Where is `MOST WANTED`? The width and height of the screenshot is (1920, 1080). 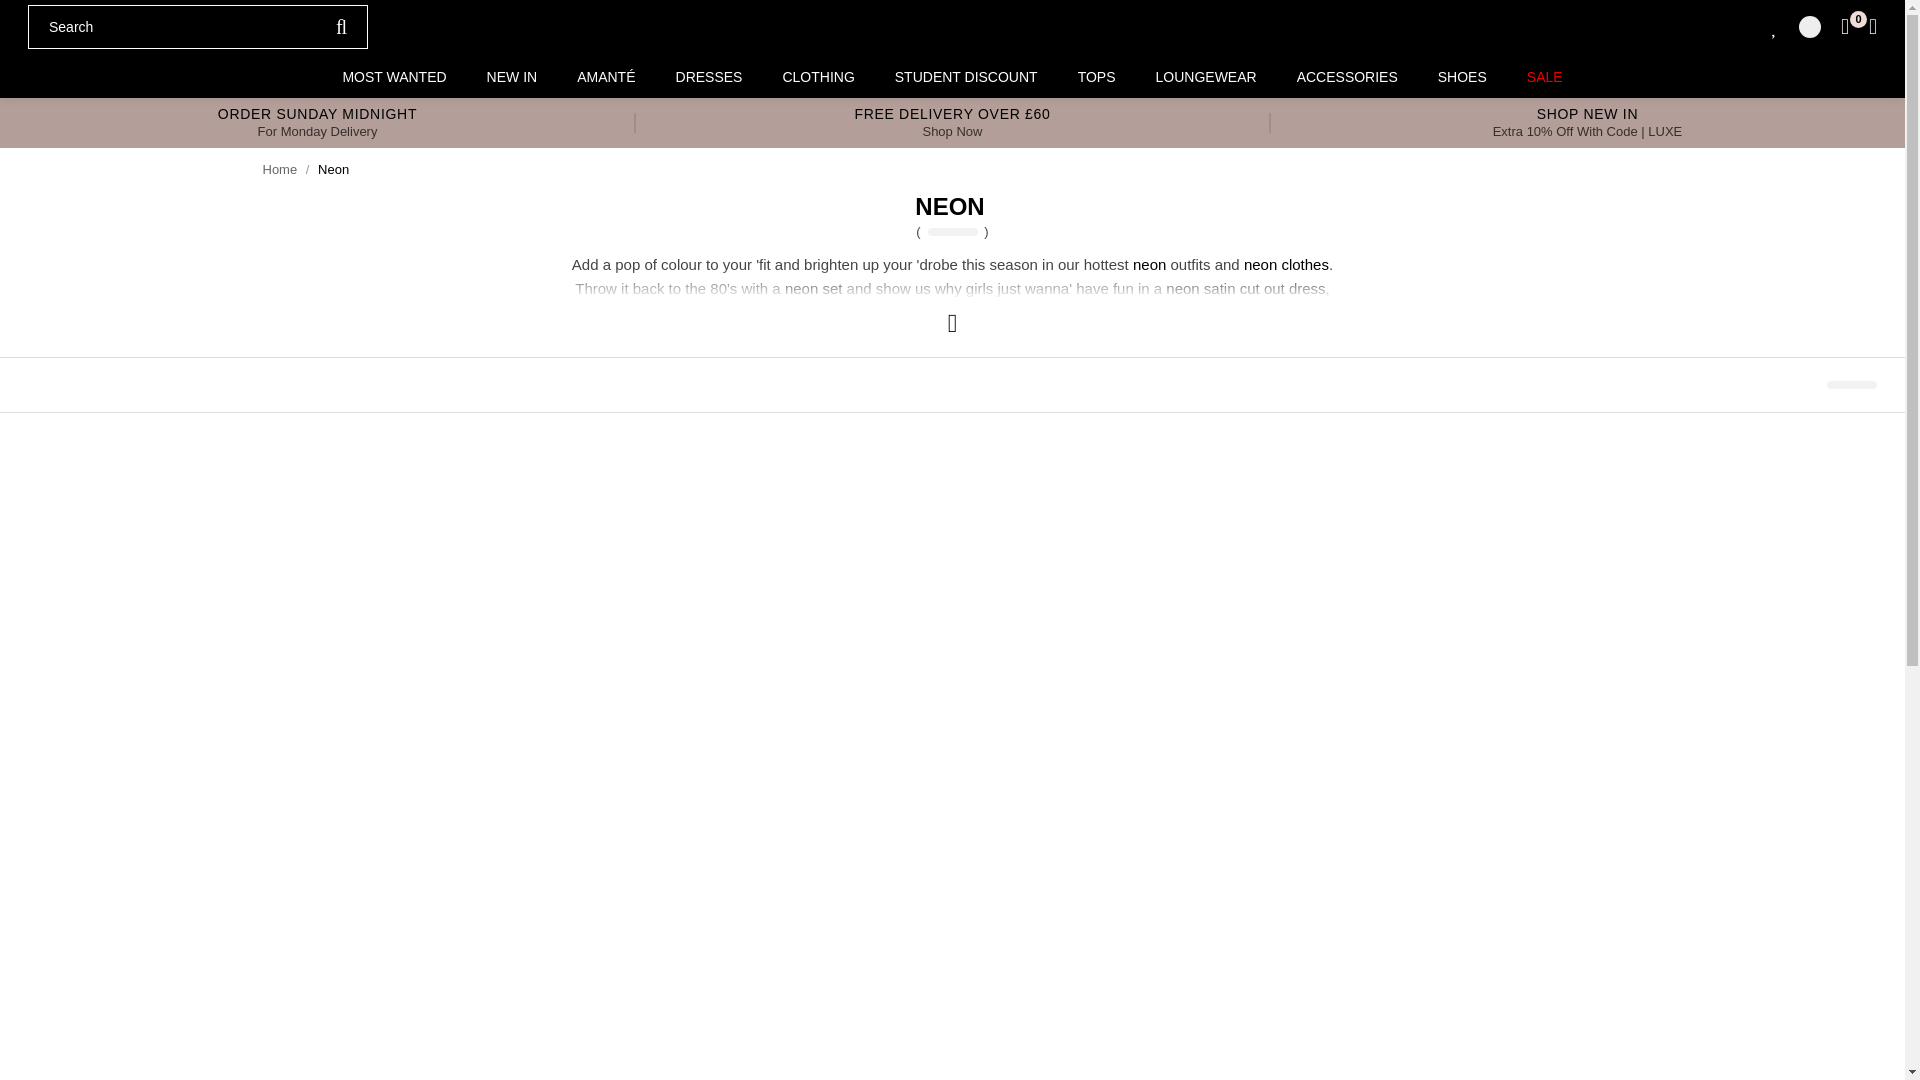
MOST WANTED is located at coordinates (394, 76).